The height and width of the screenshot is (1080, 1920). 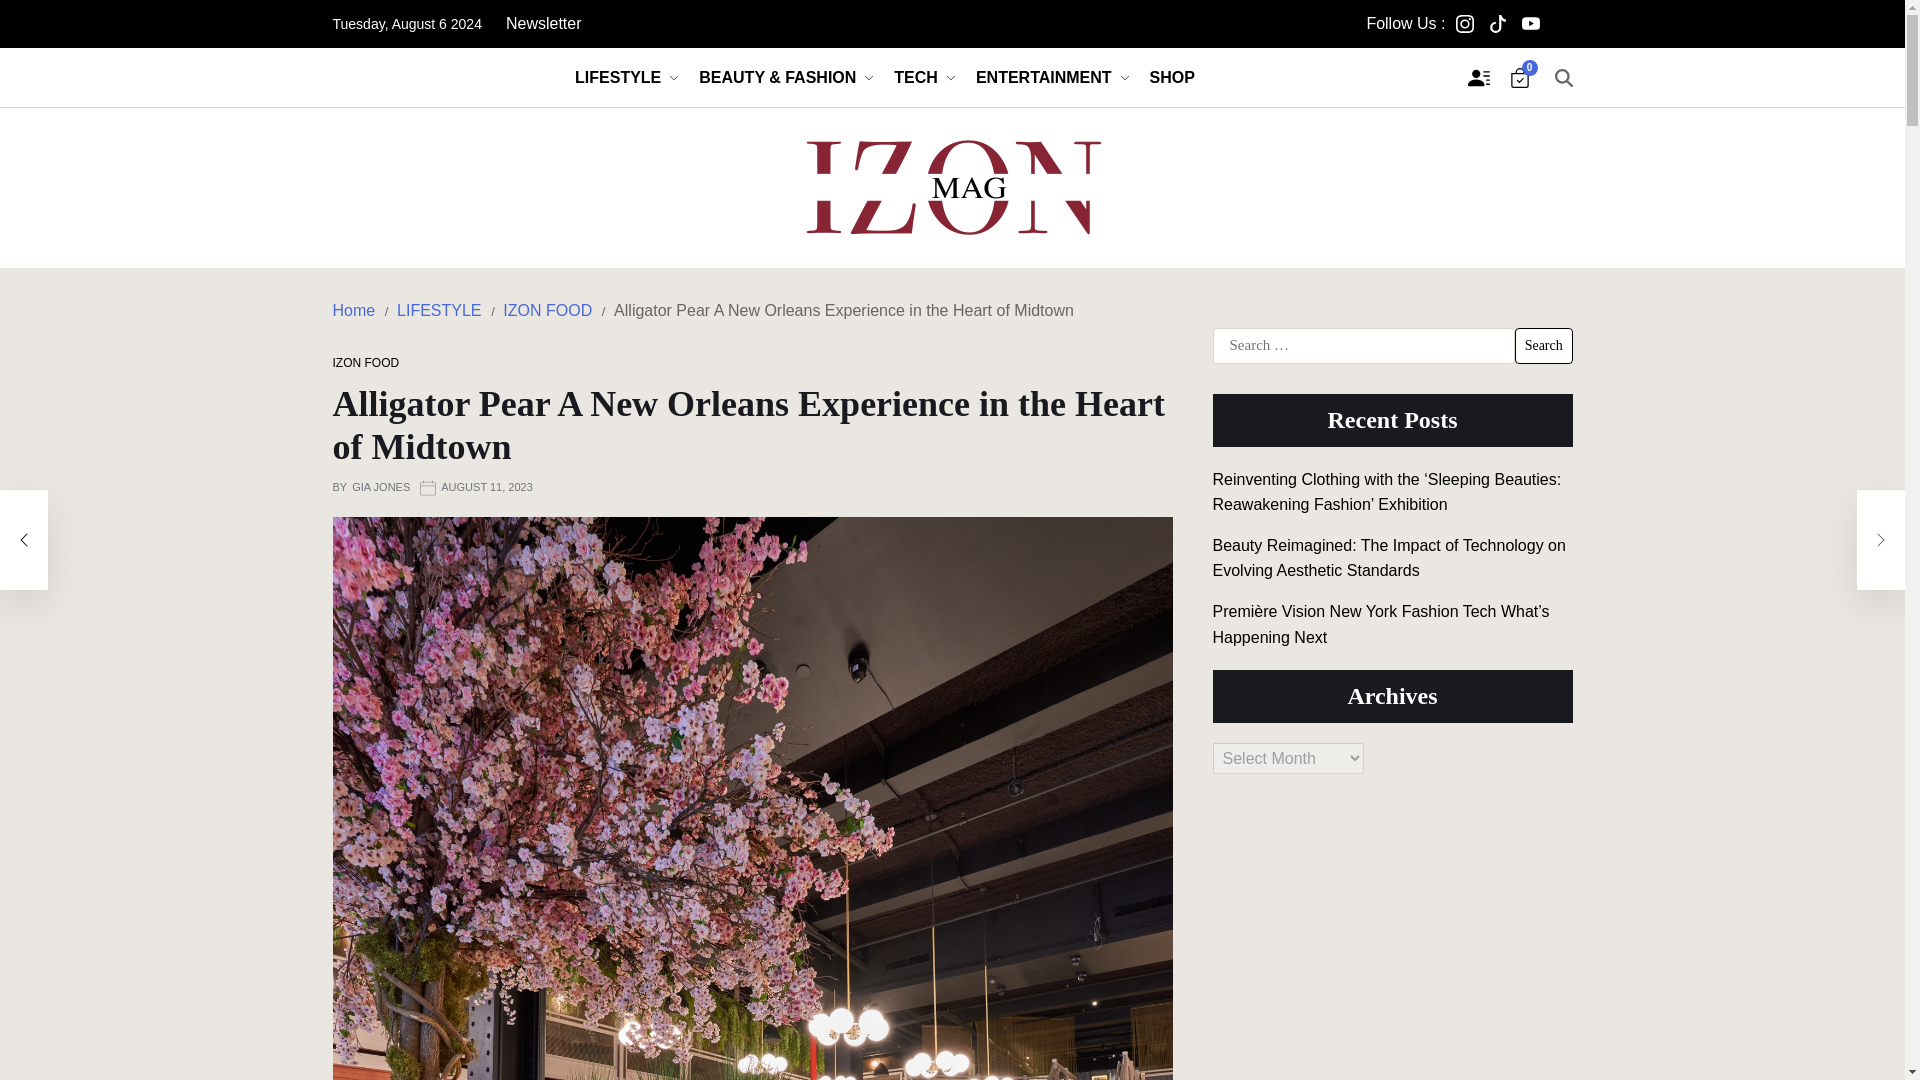 What do you see at coordinates (439, 310) in the screenshot?
I see `LIFESTYLE` at bounding box center [439, 310].